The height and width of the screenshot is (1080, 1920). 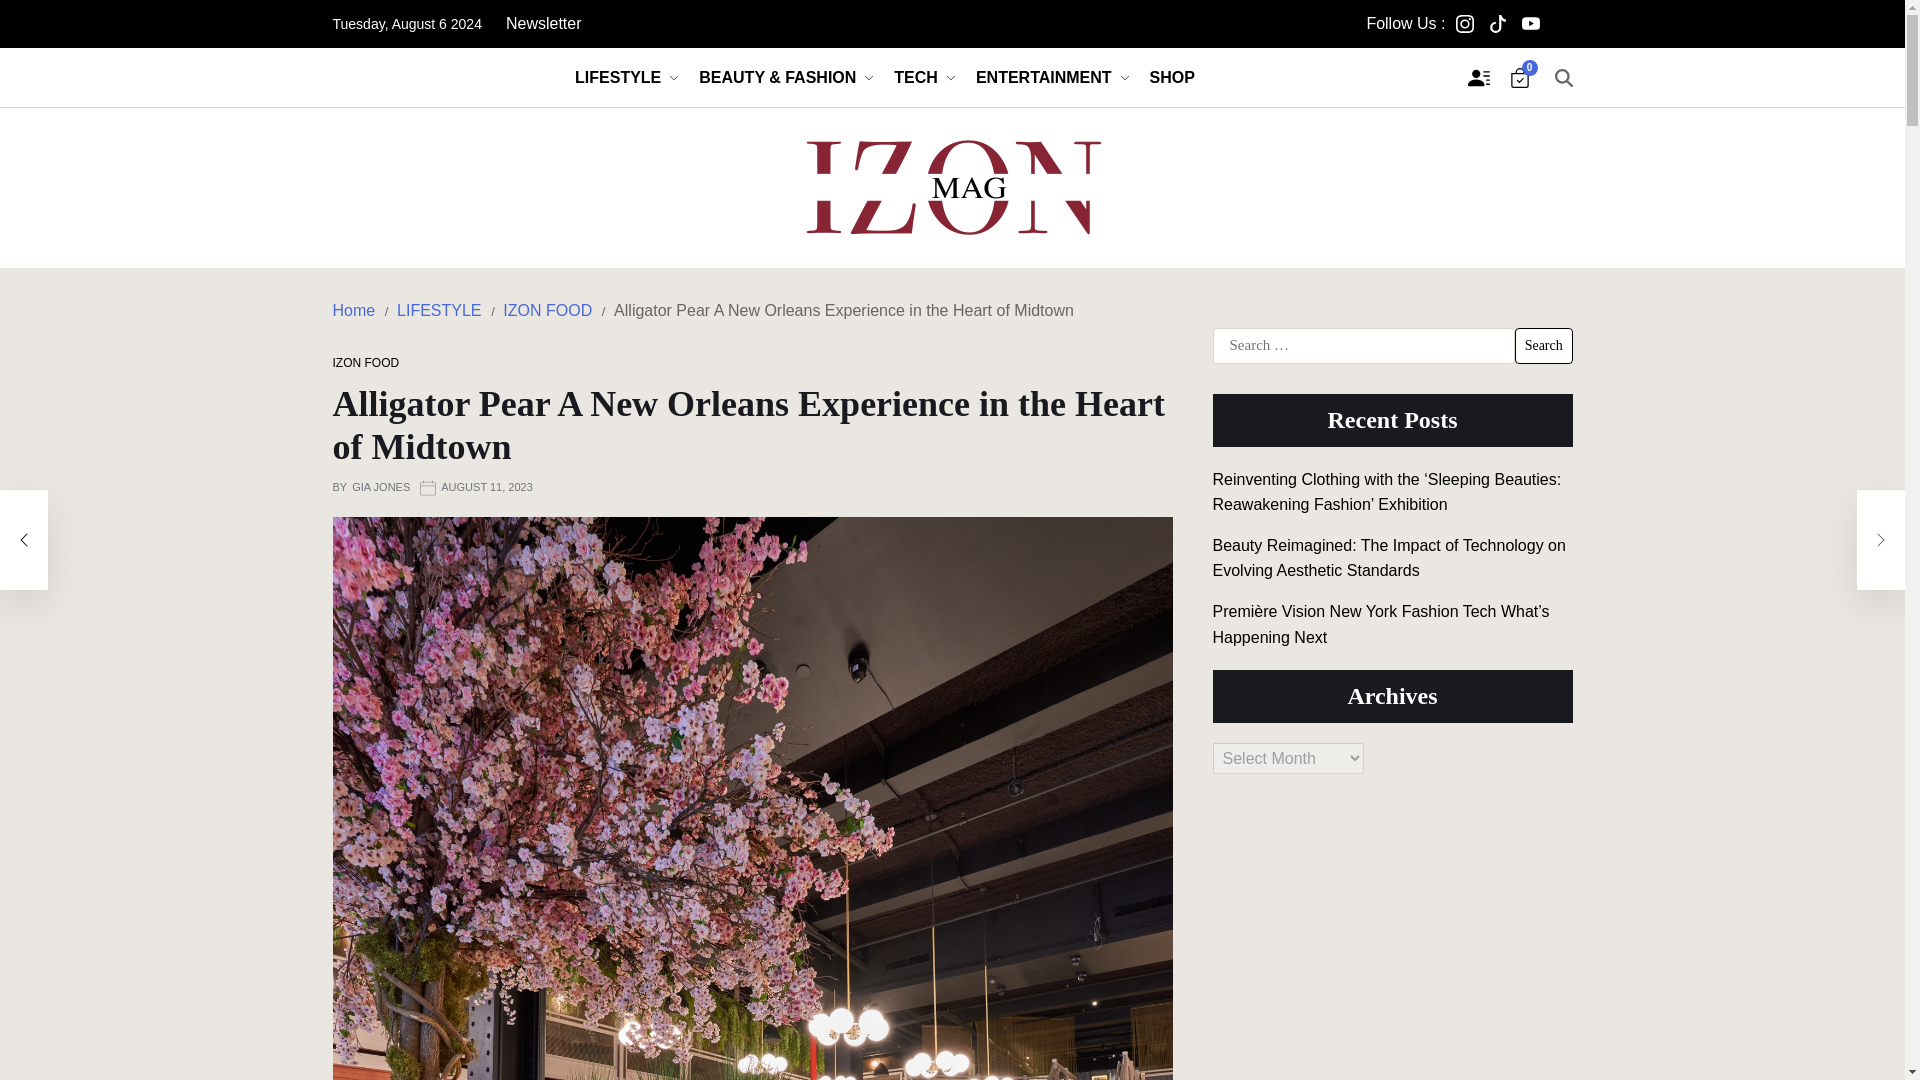 What do you see at coordinates (439, 310) in the screenshot?
I see `LIFESTYLE` at bounding box center [439, 310].